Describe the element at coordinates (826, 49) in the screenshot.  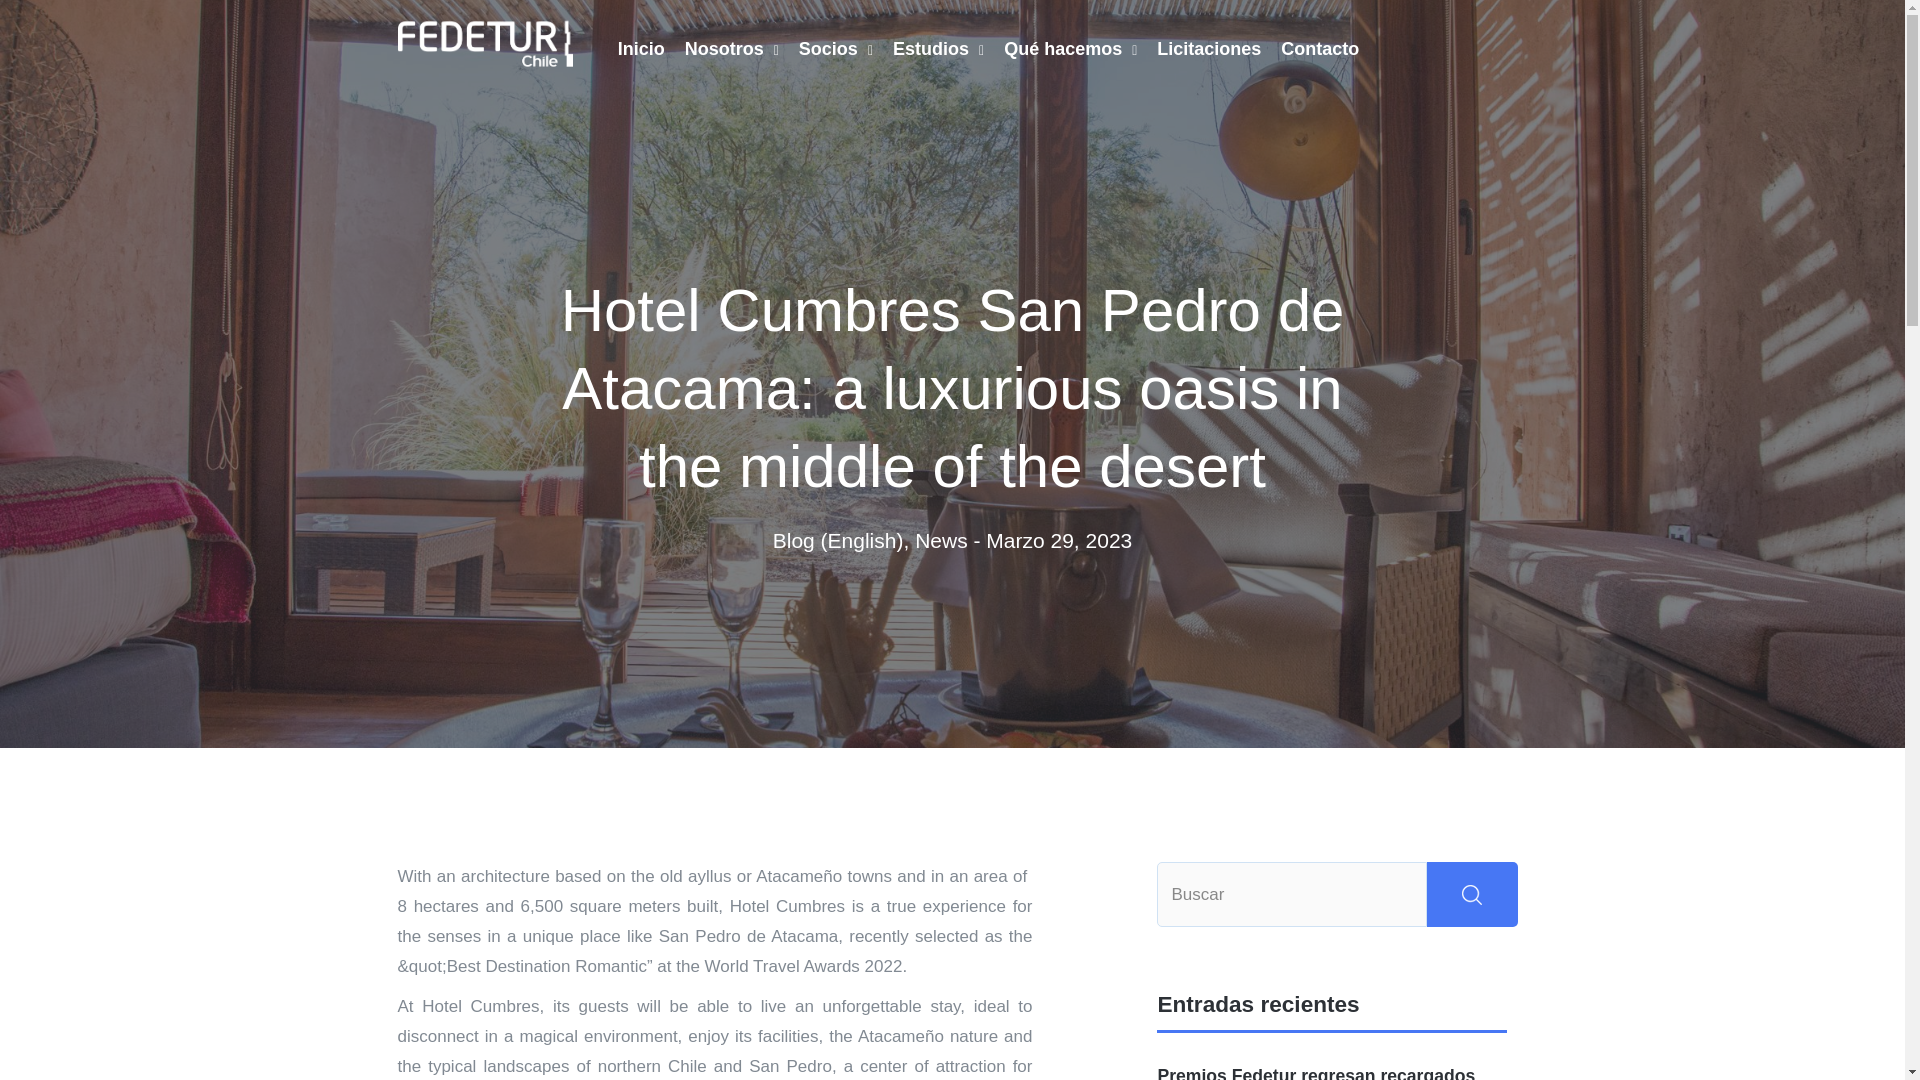
I see `Socios` at that location.